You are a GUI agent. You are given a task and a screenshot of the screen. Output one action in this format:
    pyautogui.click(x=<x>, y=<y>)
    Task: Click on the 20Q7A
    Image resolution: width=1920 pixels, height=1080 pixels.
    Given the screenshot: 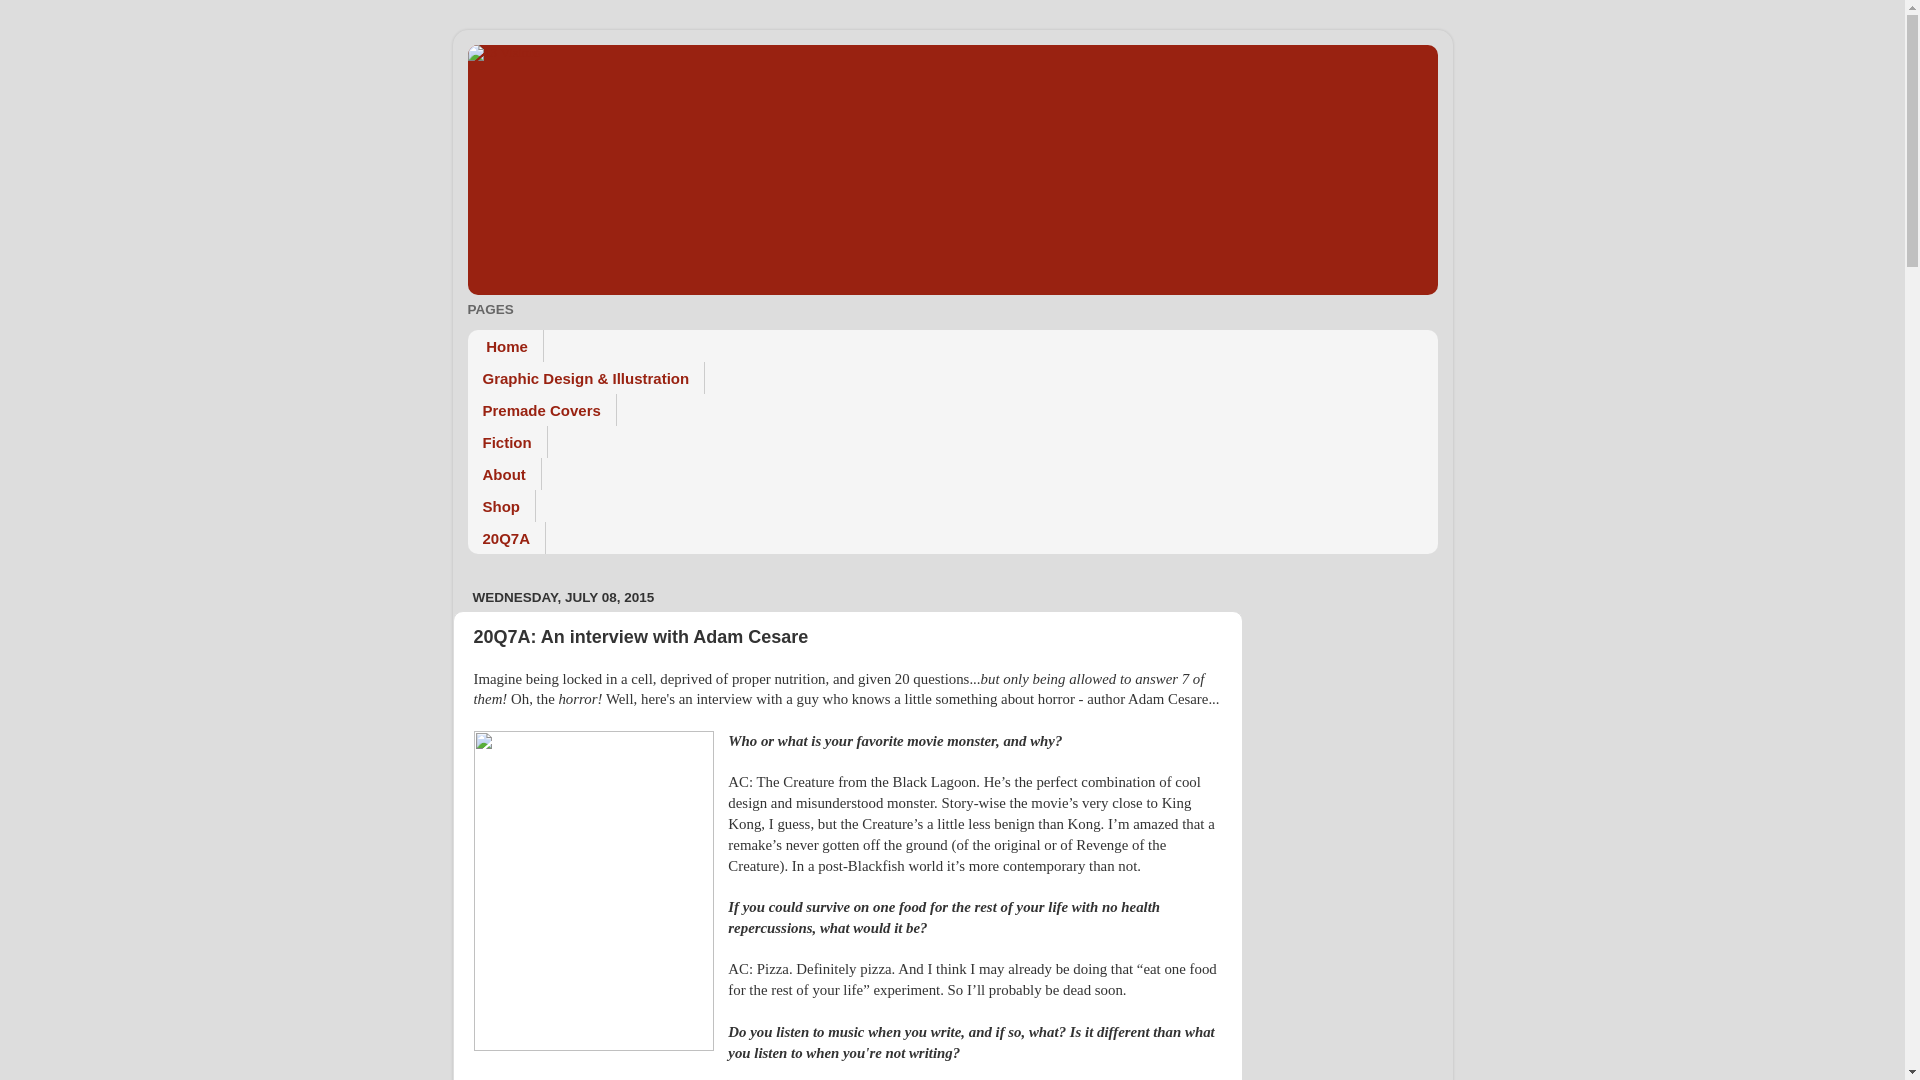 What is the action you would take?
    pyautogui.click(x=508, y=538)
    